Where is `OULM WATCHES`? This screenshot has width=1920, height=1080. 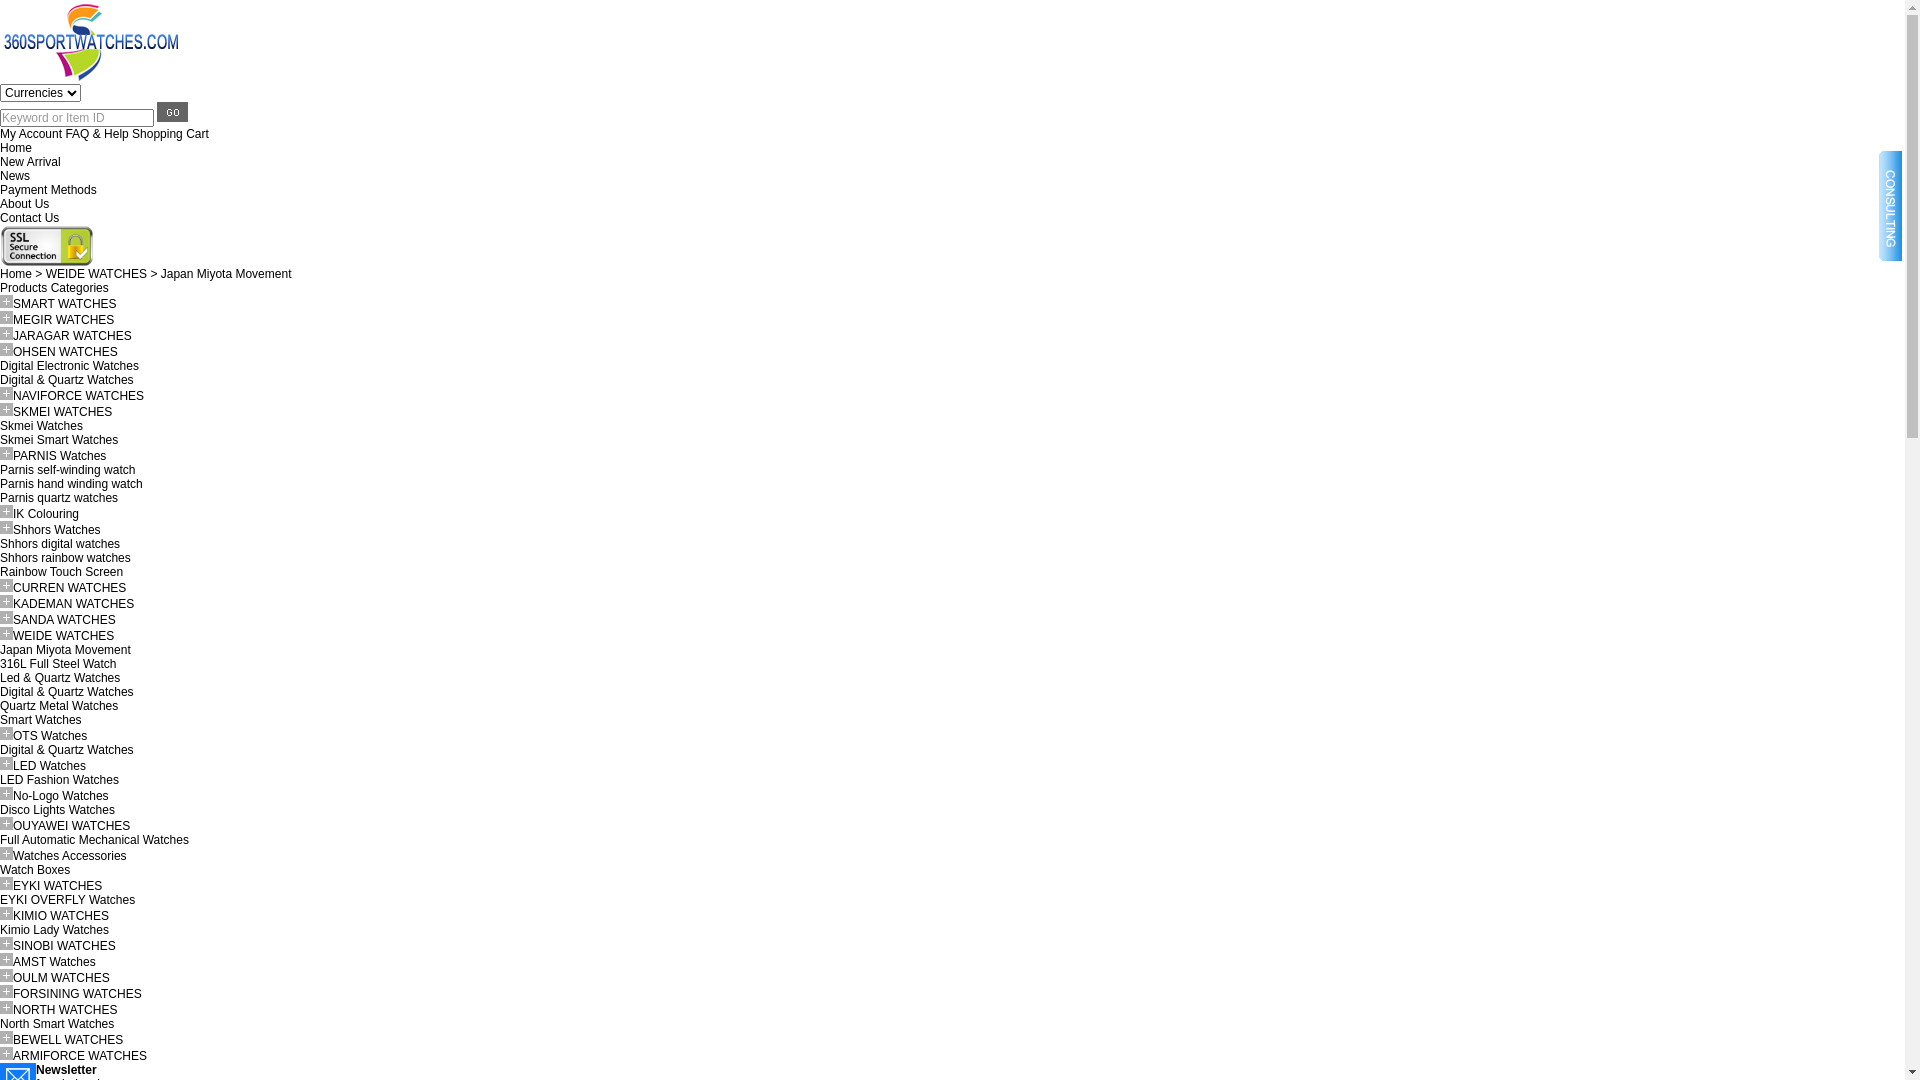
OULM WATCHES is located at coordinates (62, 978).